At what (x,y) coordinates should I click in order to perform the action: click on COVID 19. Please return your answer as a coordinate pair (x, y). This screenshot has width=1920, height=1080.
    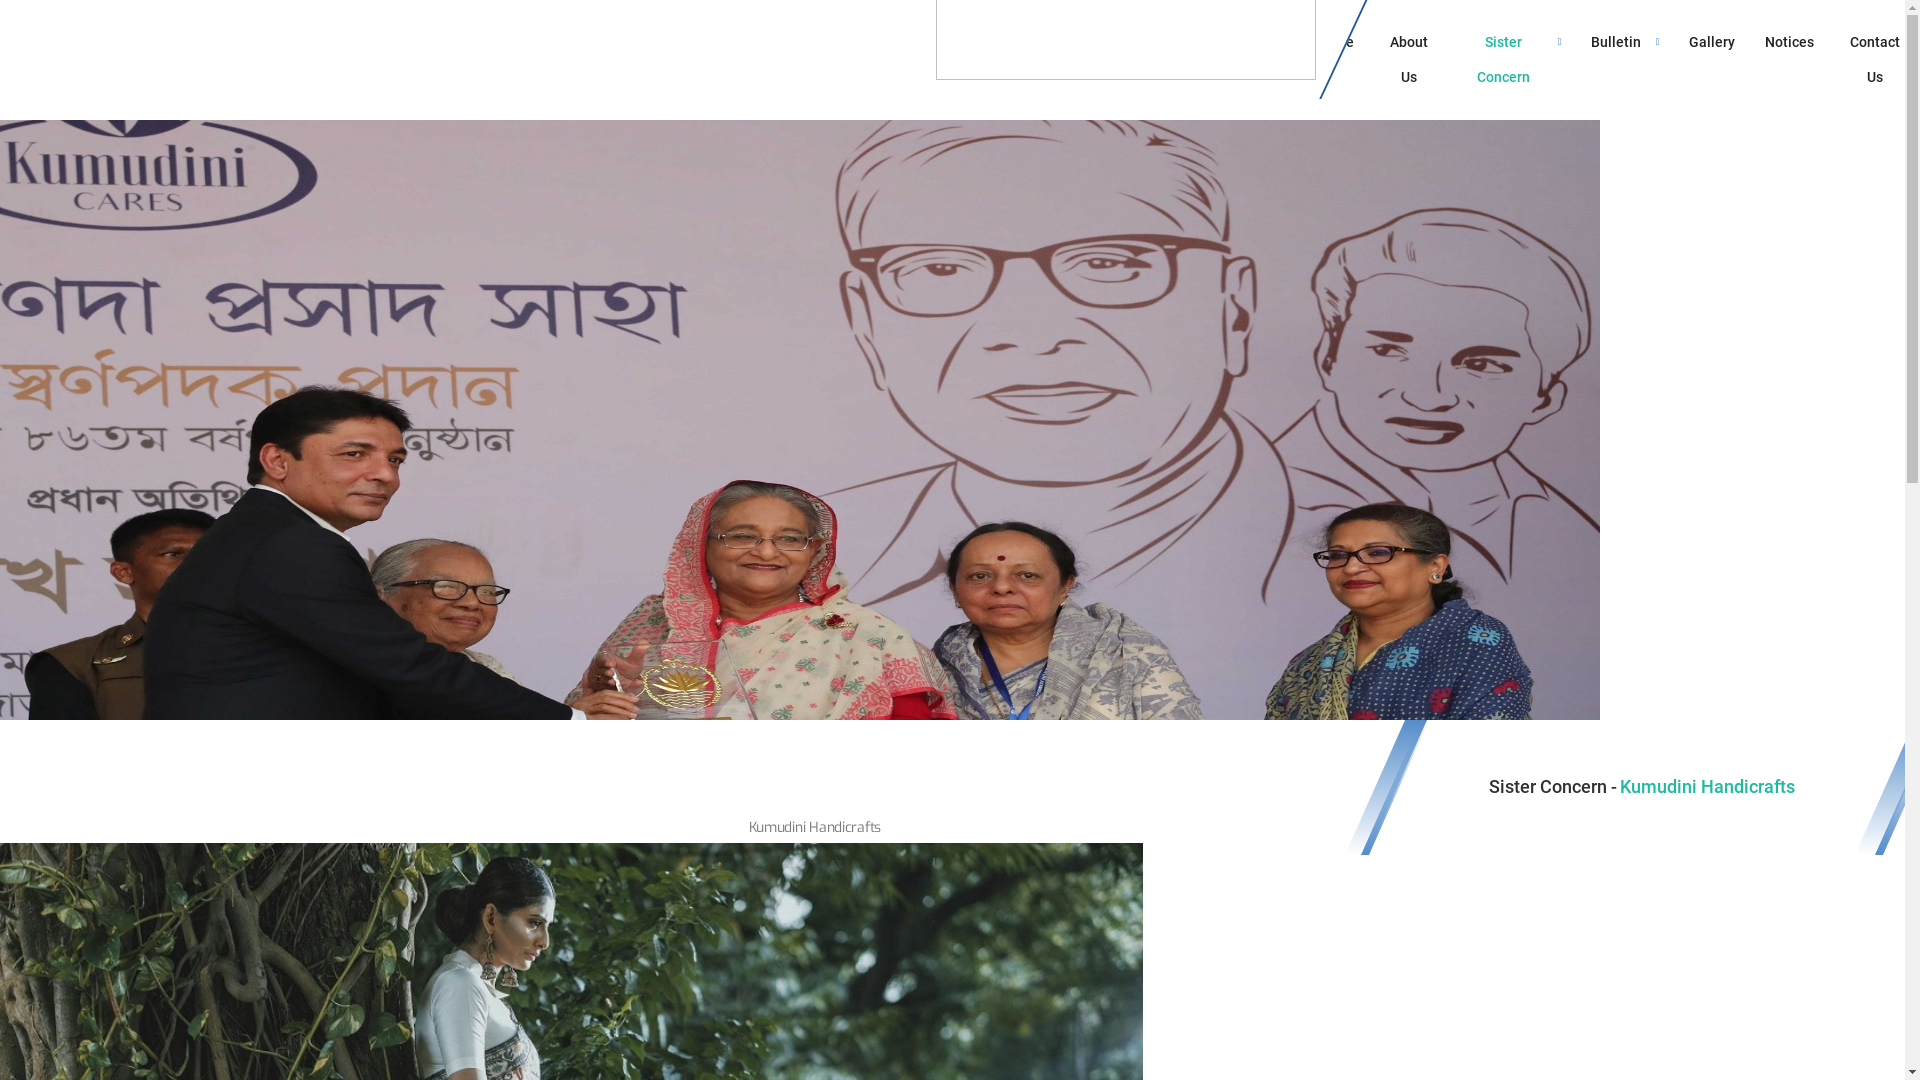
    Looking at the image, I should click on (956, 28).